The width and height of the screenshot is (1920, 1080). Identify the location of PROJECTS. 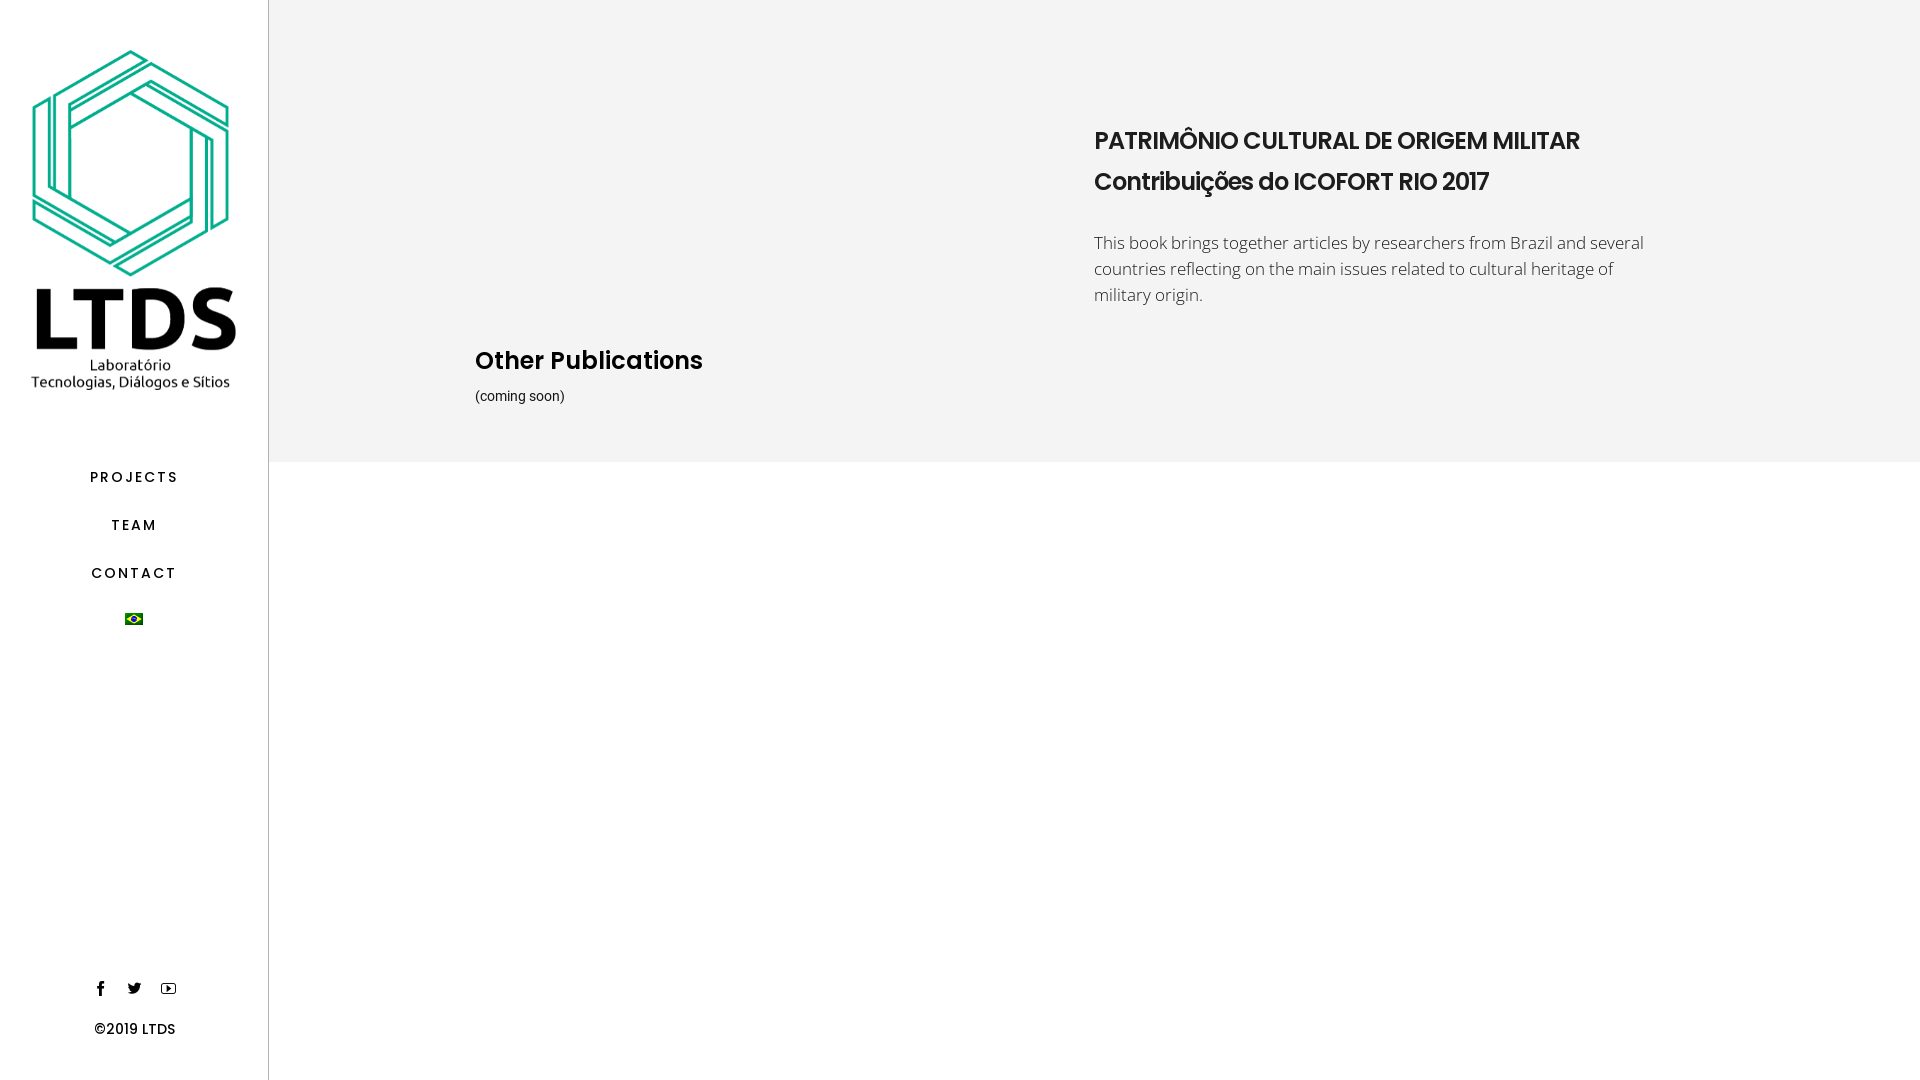
(134, 480).